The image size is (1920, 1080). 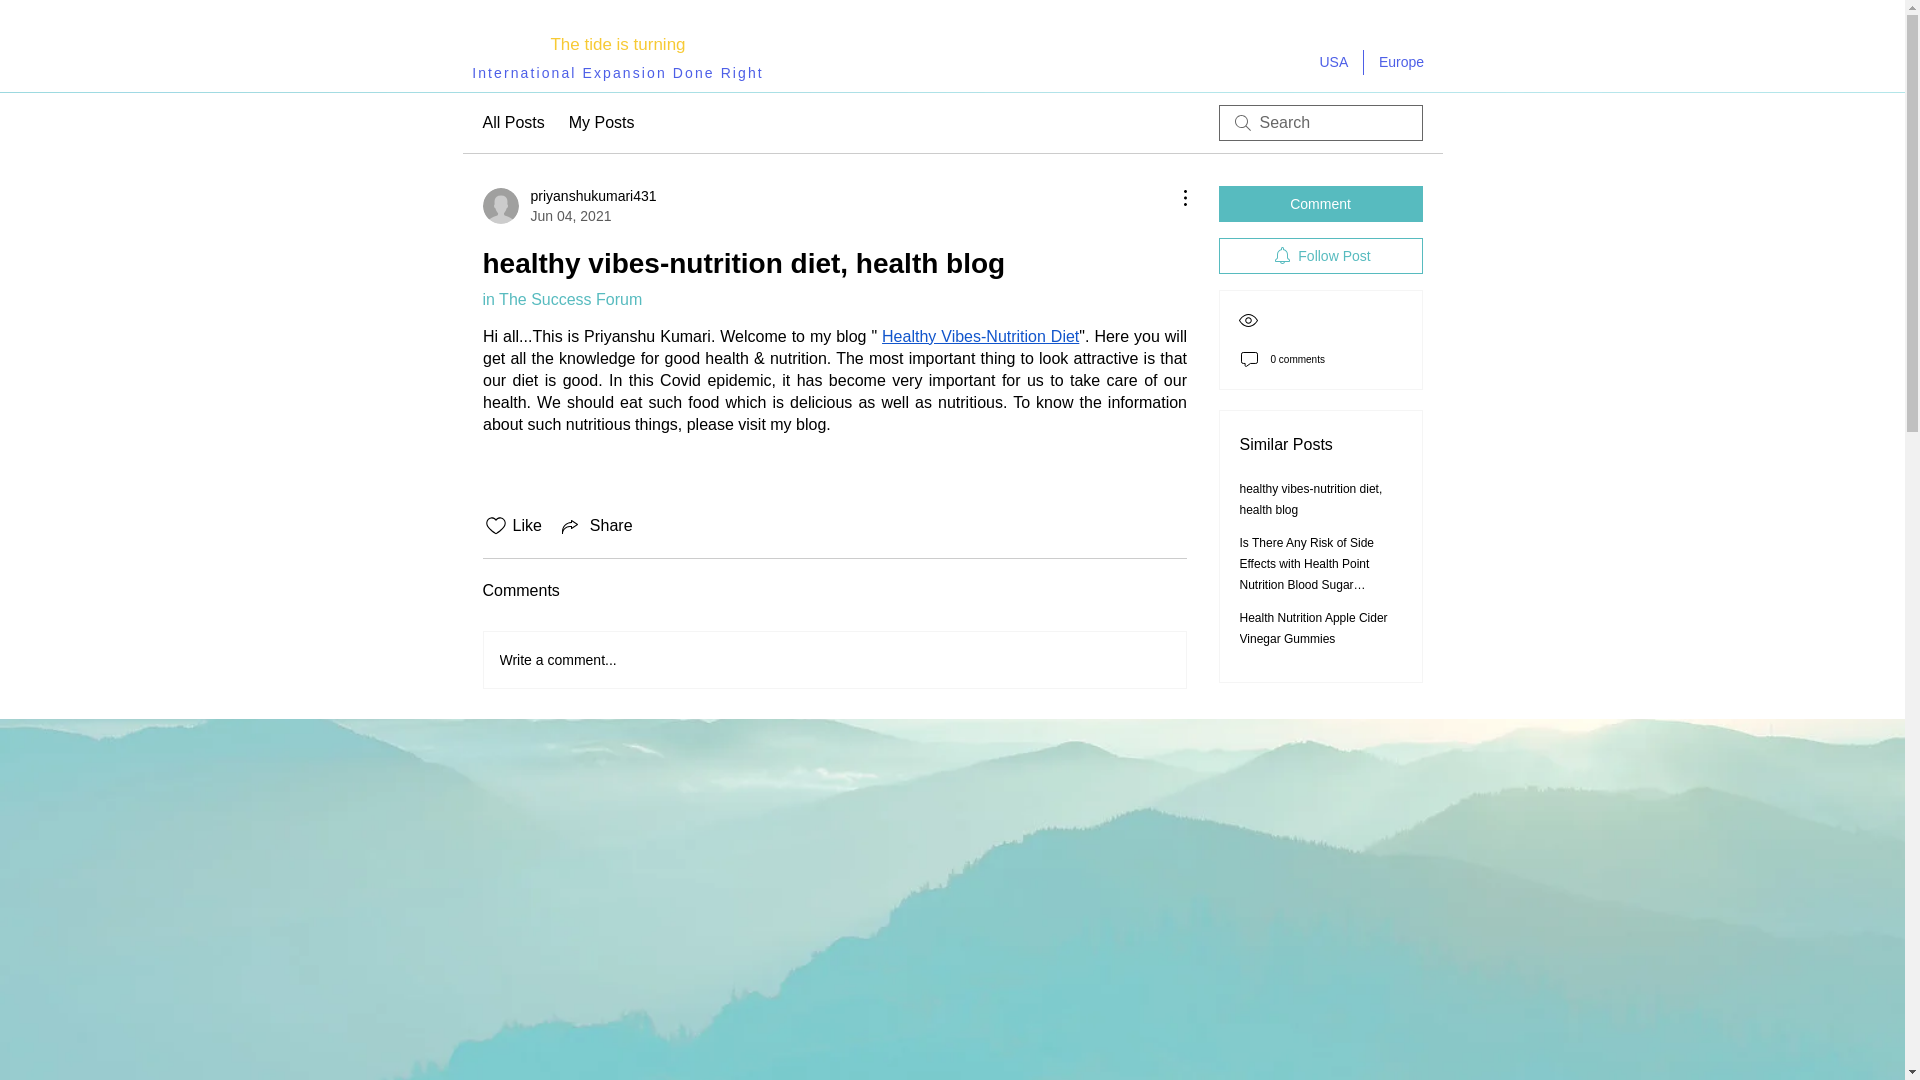 What do you see at coordinates (596, 526) in the screenshot?
I see `Share` at bounding box center [596, 526].